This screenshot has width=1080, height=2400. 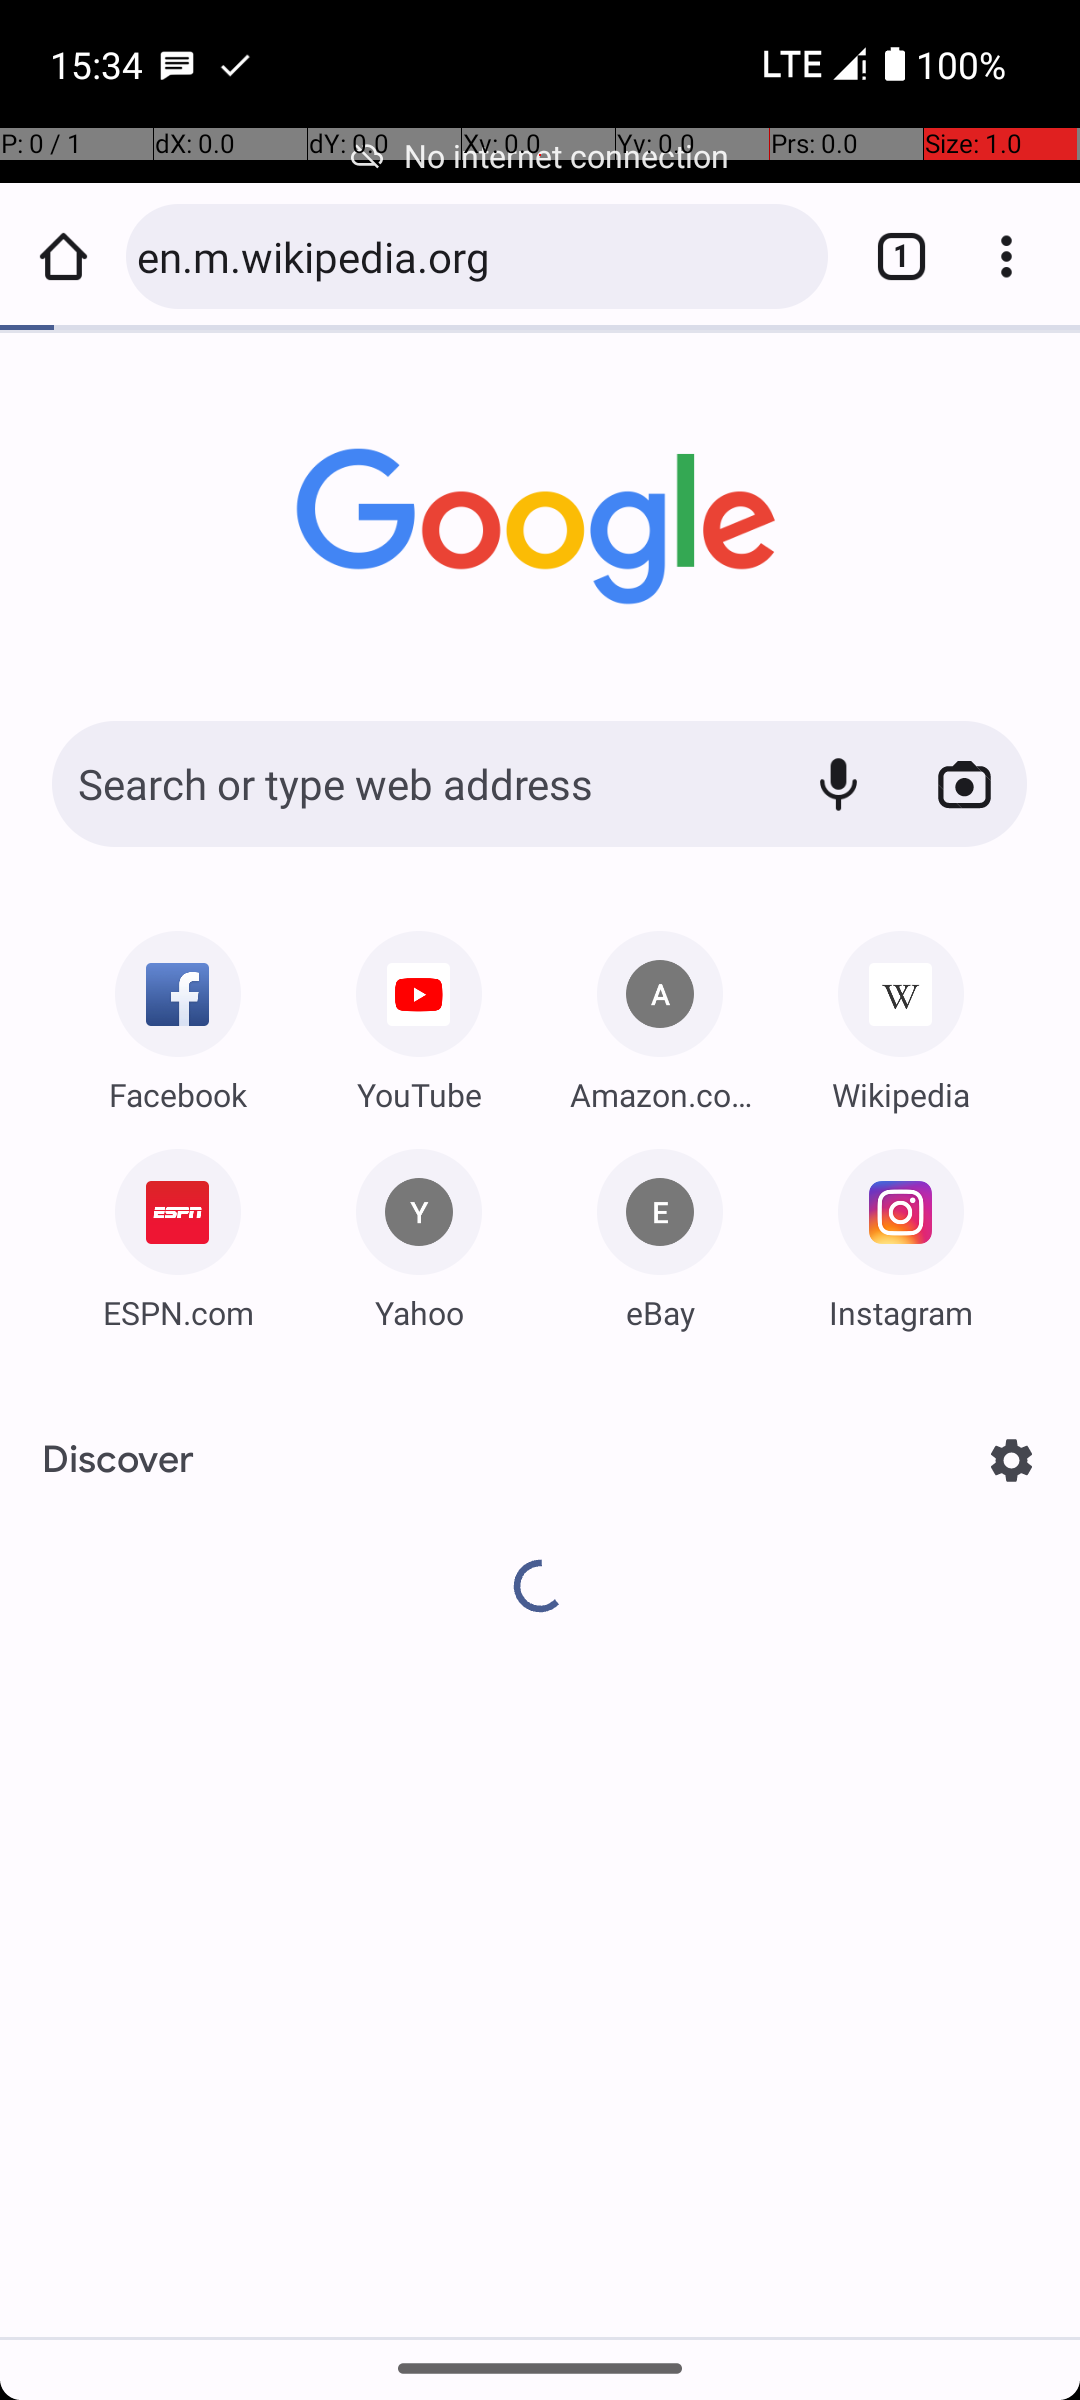 I want to click on Navigate: Wikipedia: en.m.wikipedia.org, so click(x=901, y=1014).